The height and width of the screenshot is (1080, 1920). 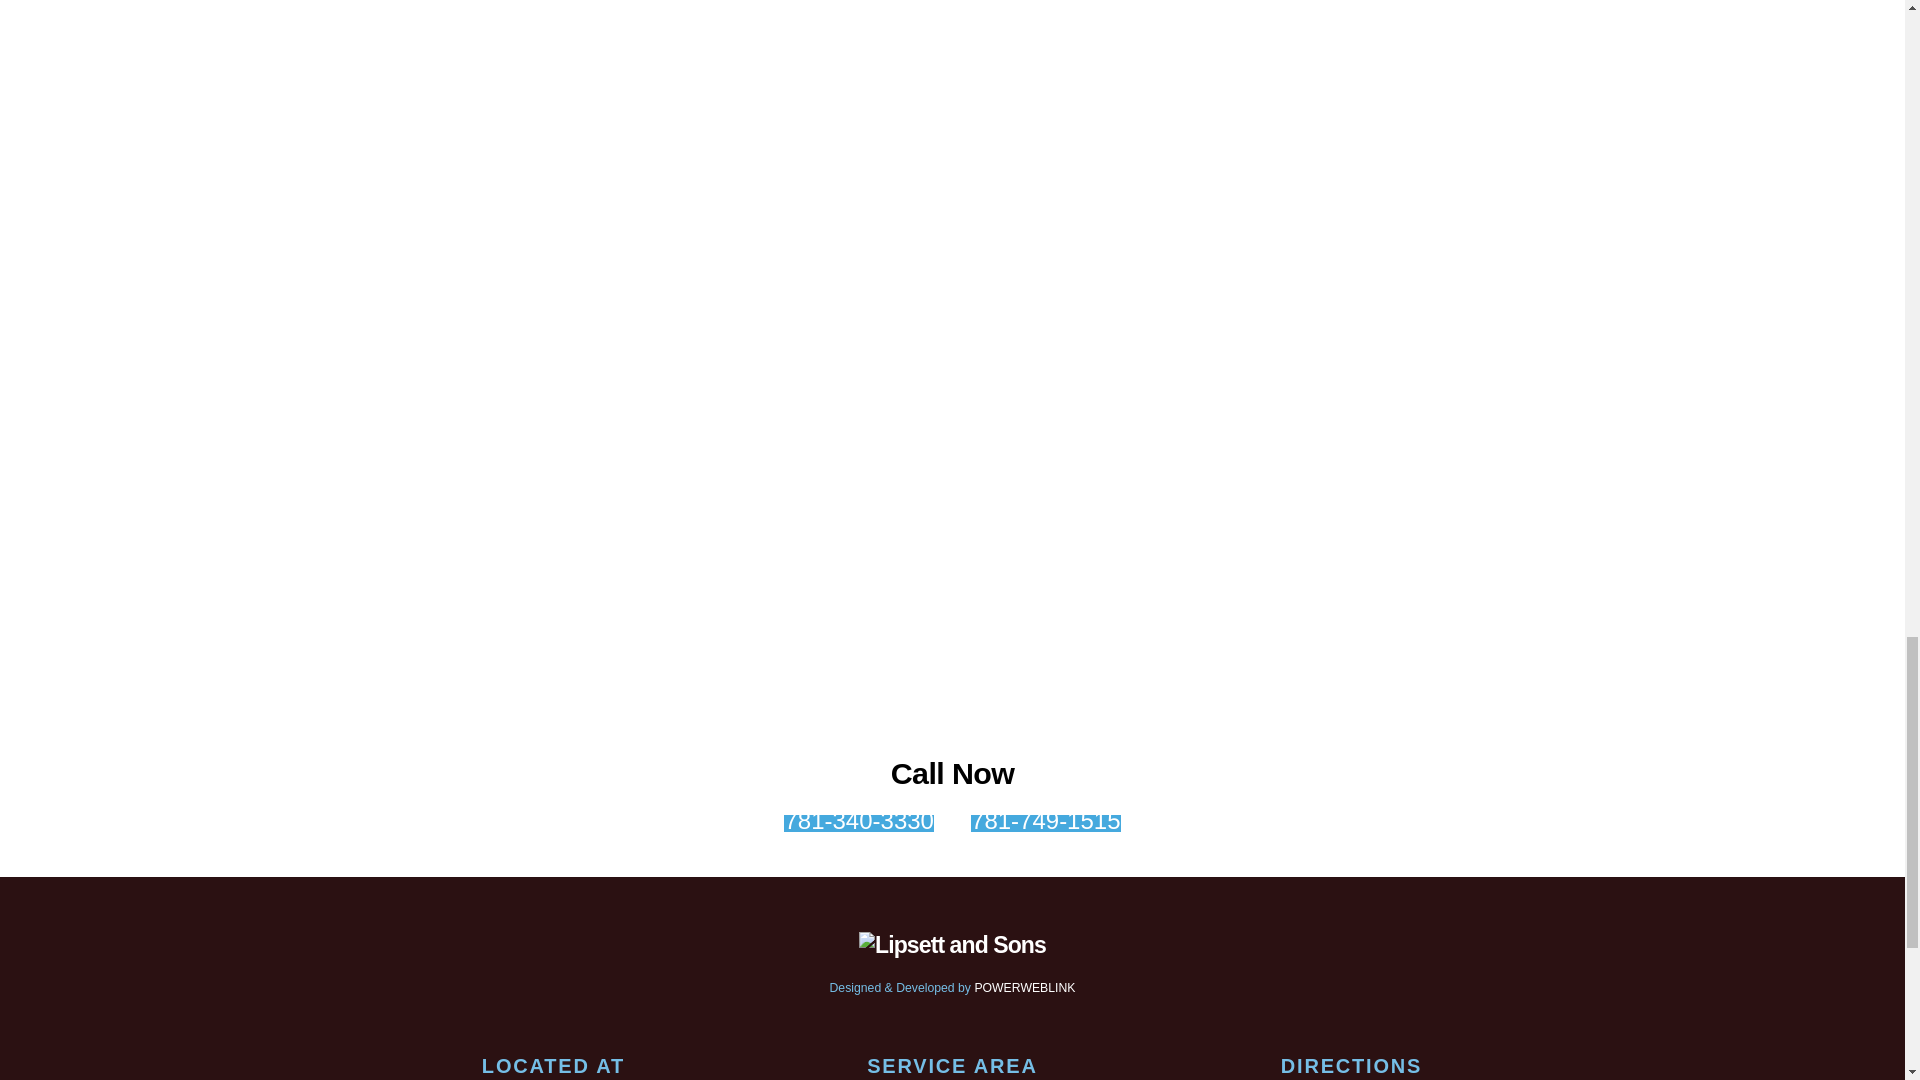 What do you see at coordinates (1045, 823) in the screenshot?
I see `781-749-1515` at bounding box center [1045, 823].